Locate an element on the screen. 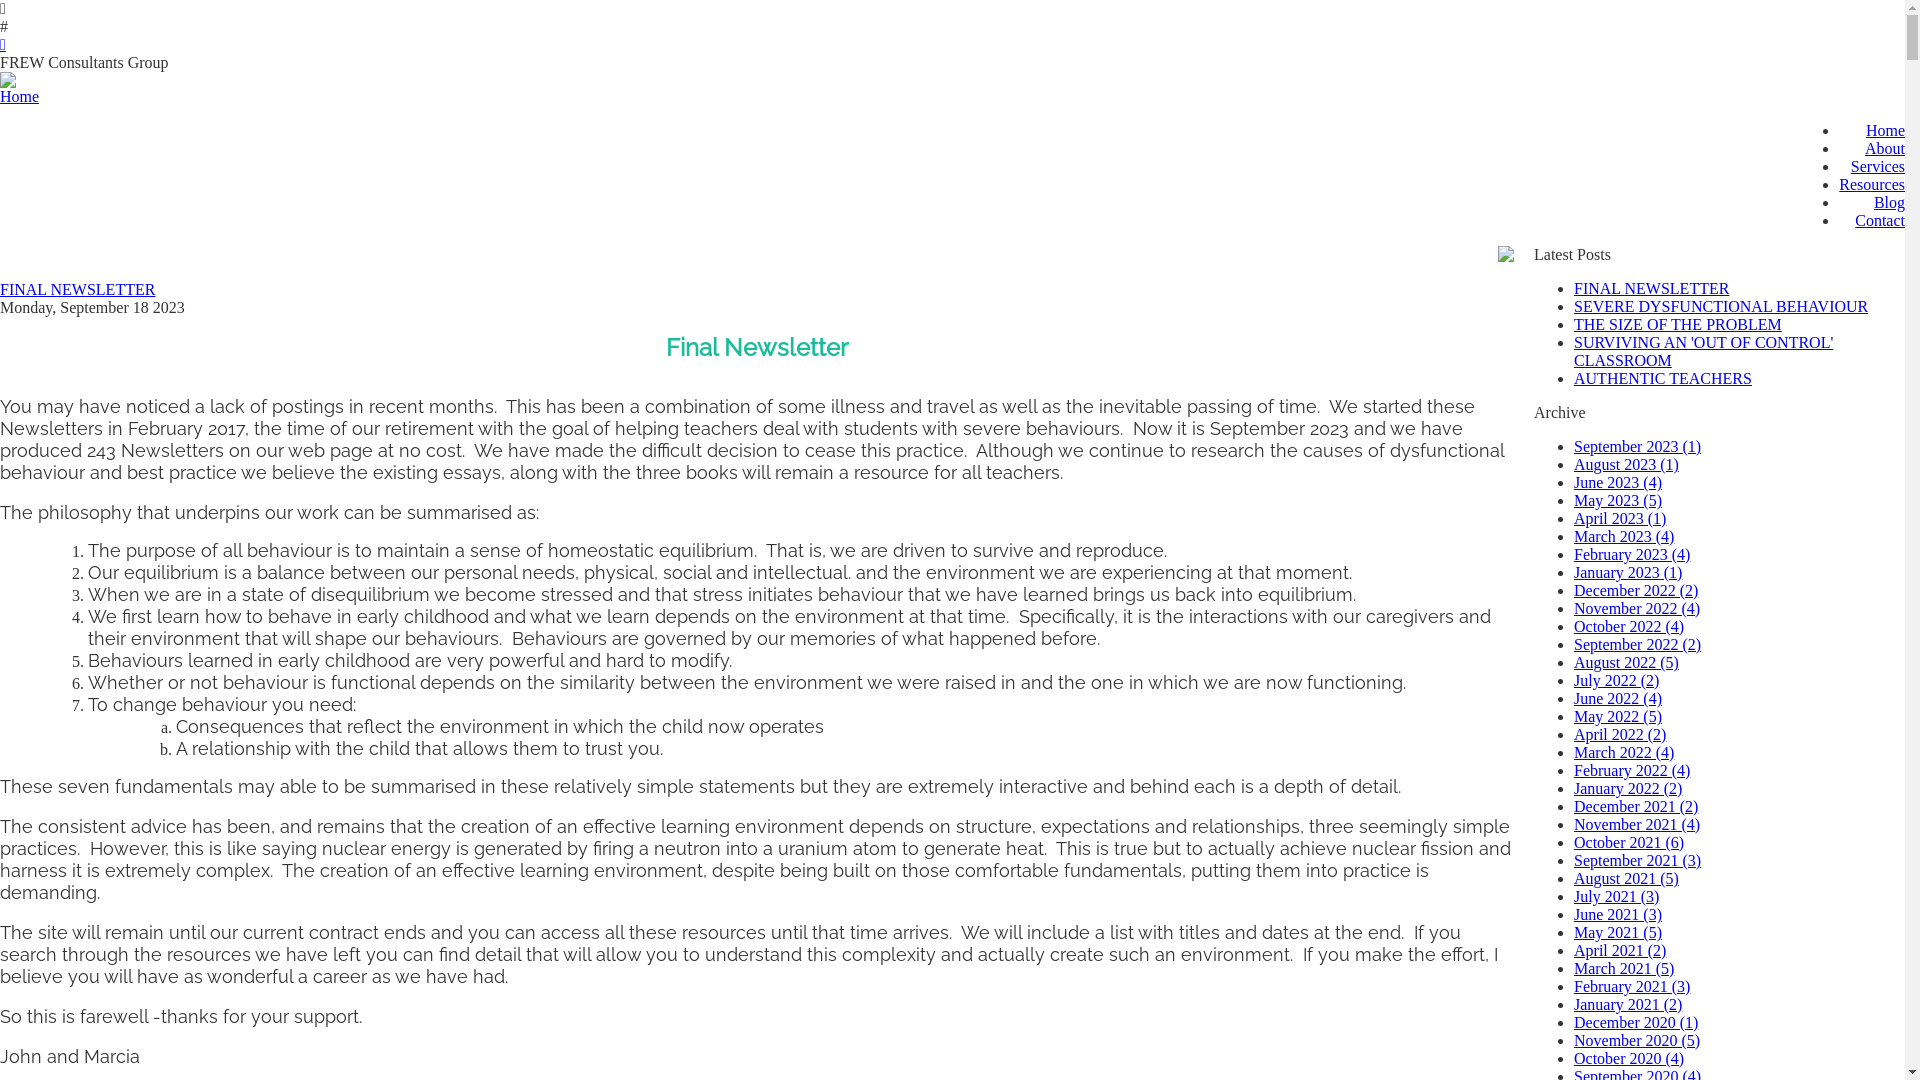  FINAL NEWSLETTER is located at coordinates (1652, 288).